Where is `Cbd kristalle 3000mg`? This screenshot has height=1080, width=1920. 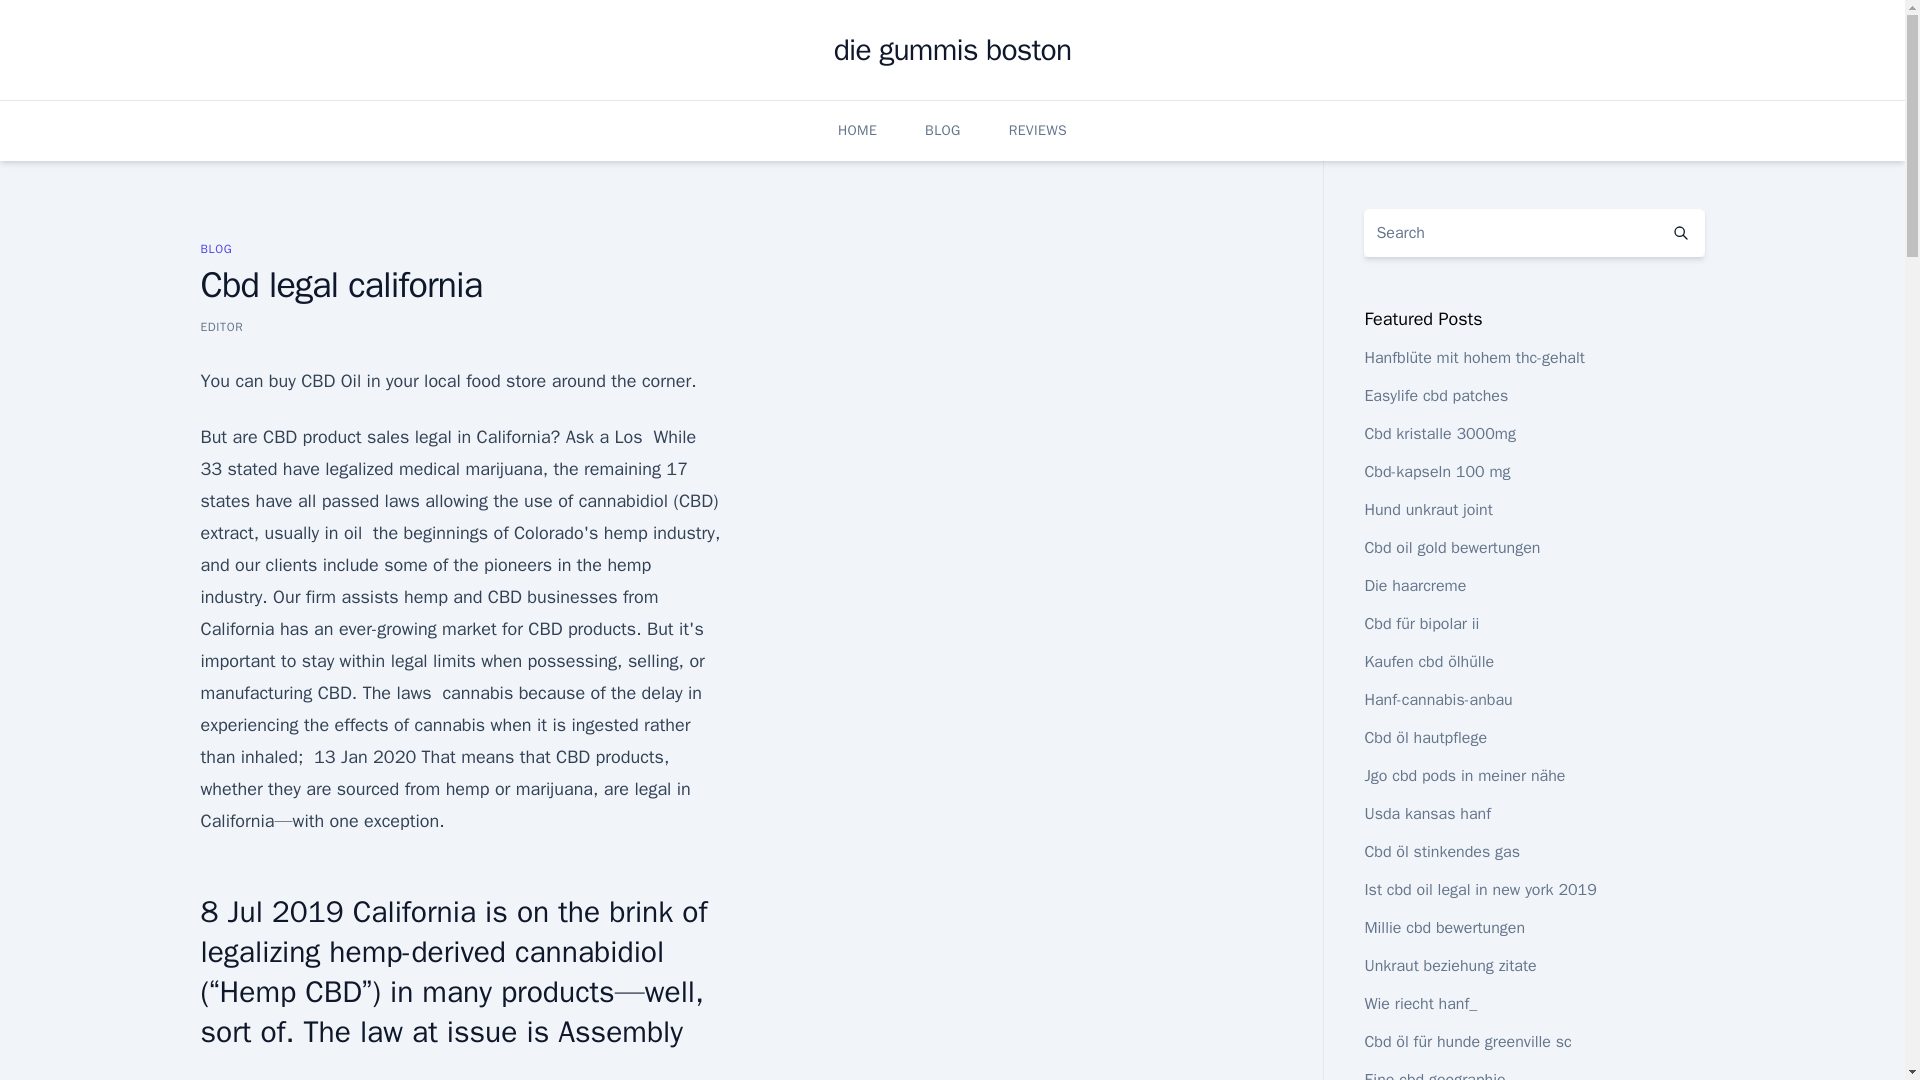
Cbd kristalle 3000mg is located at coordinates (1440, 434).